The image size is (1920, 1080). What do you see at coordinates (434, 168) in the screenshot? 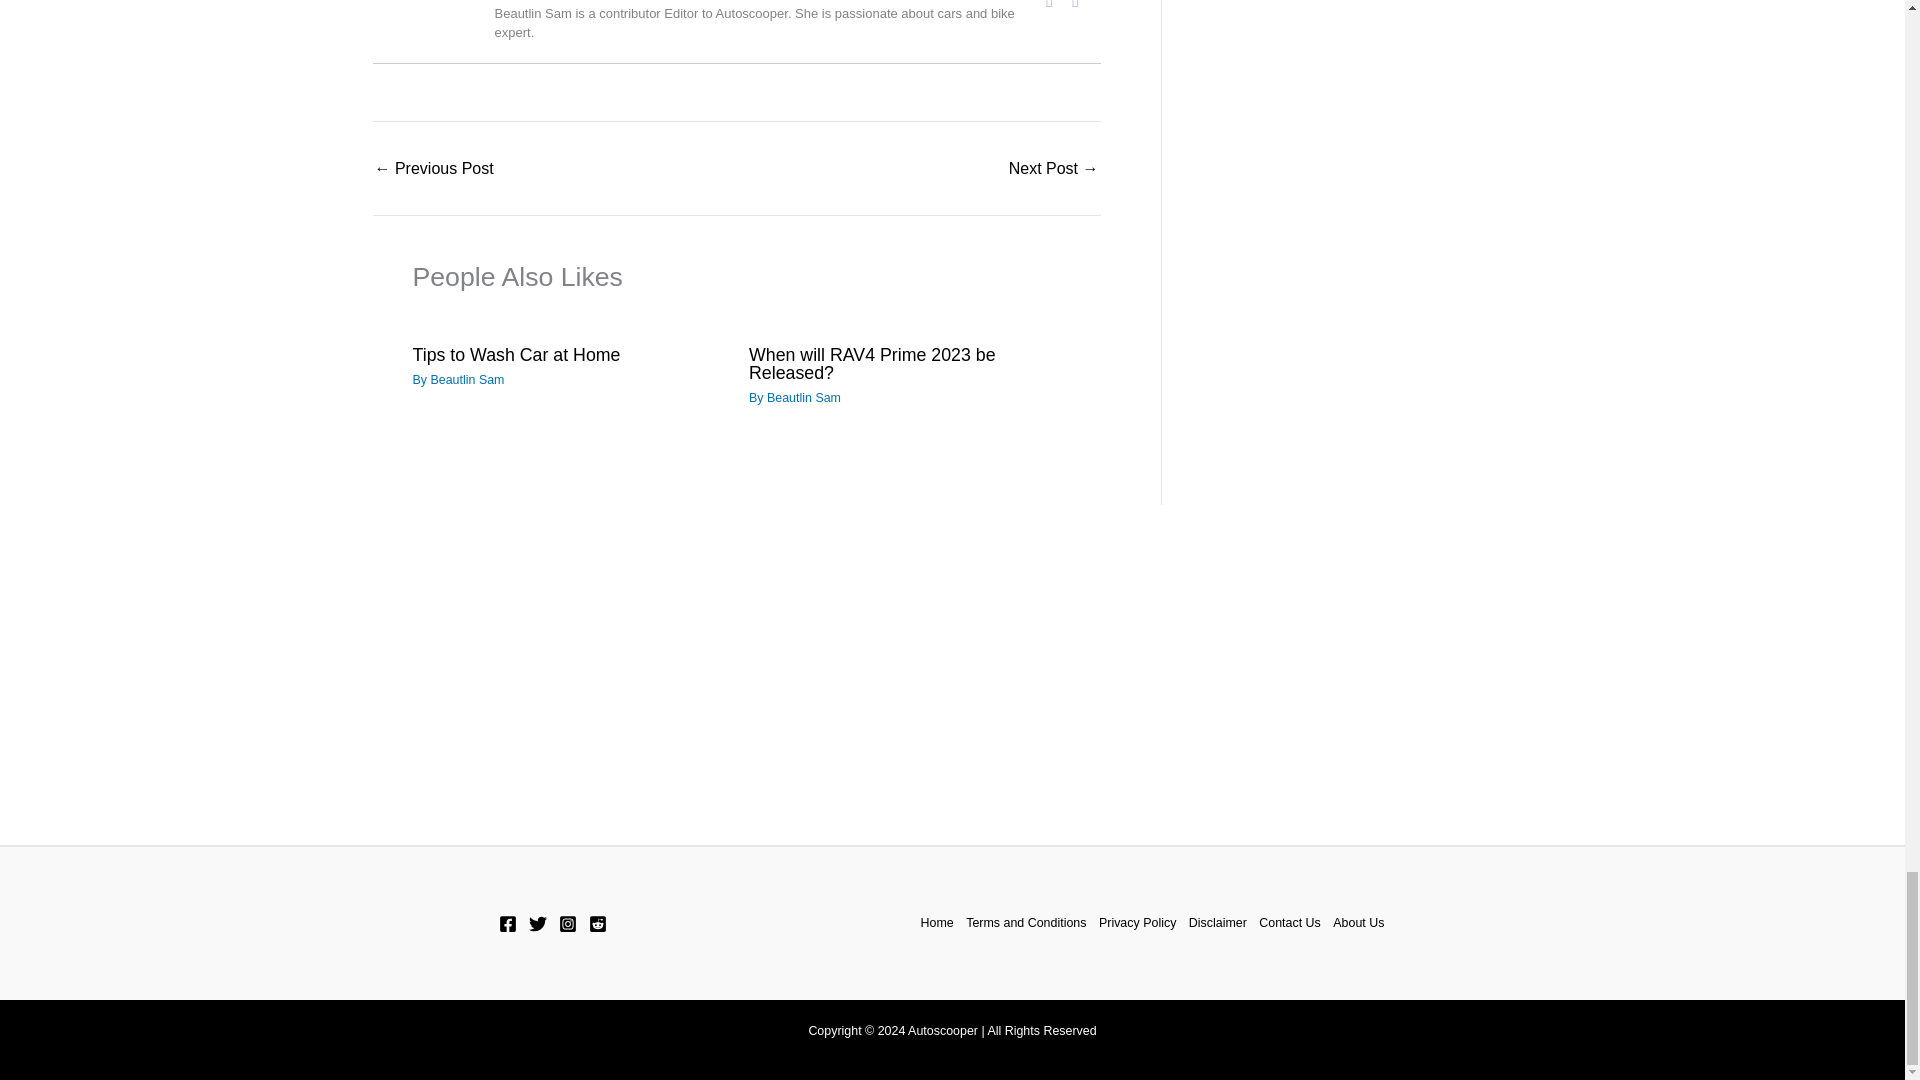
I see `When will the 2023 Chevrolet Equinox be available?` at bounding box center [434, 168].